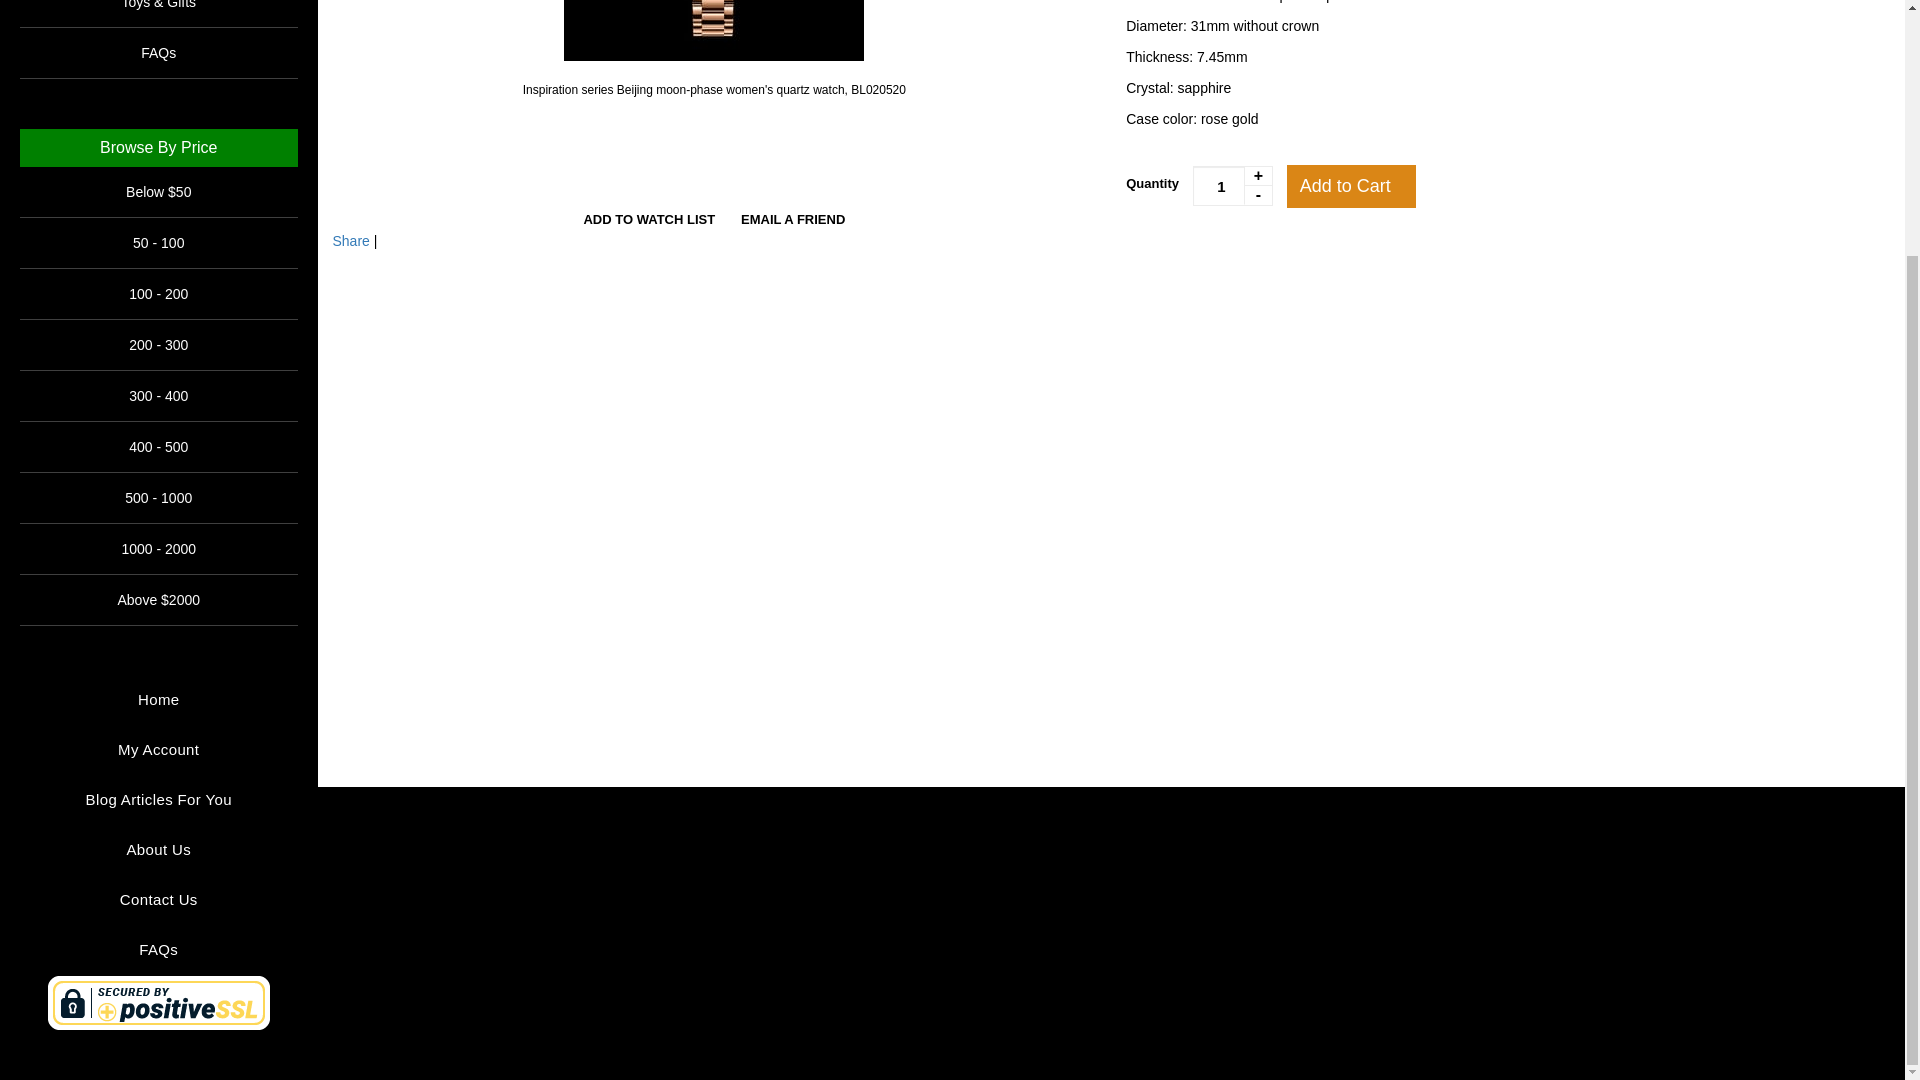 The image size is (1920, 1080). I want to click on 100 - 200, so click(158, 294).